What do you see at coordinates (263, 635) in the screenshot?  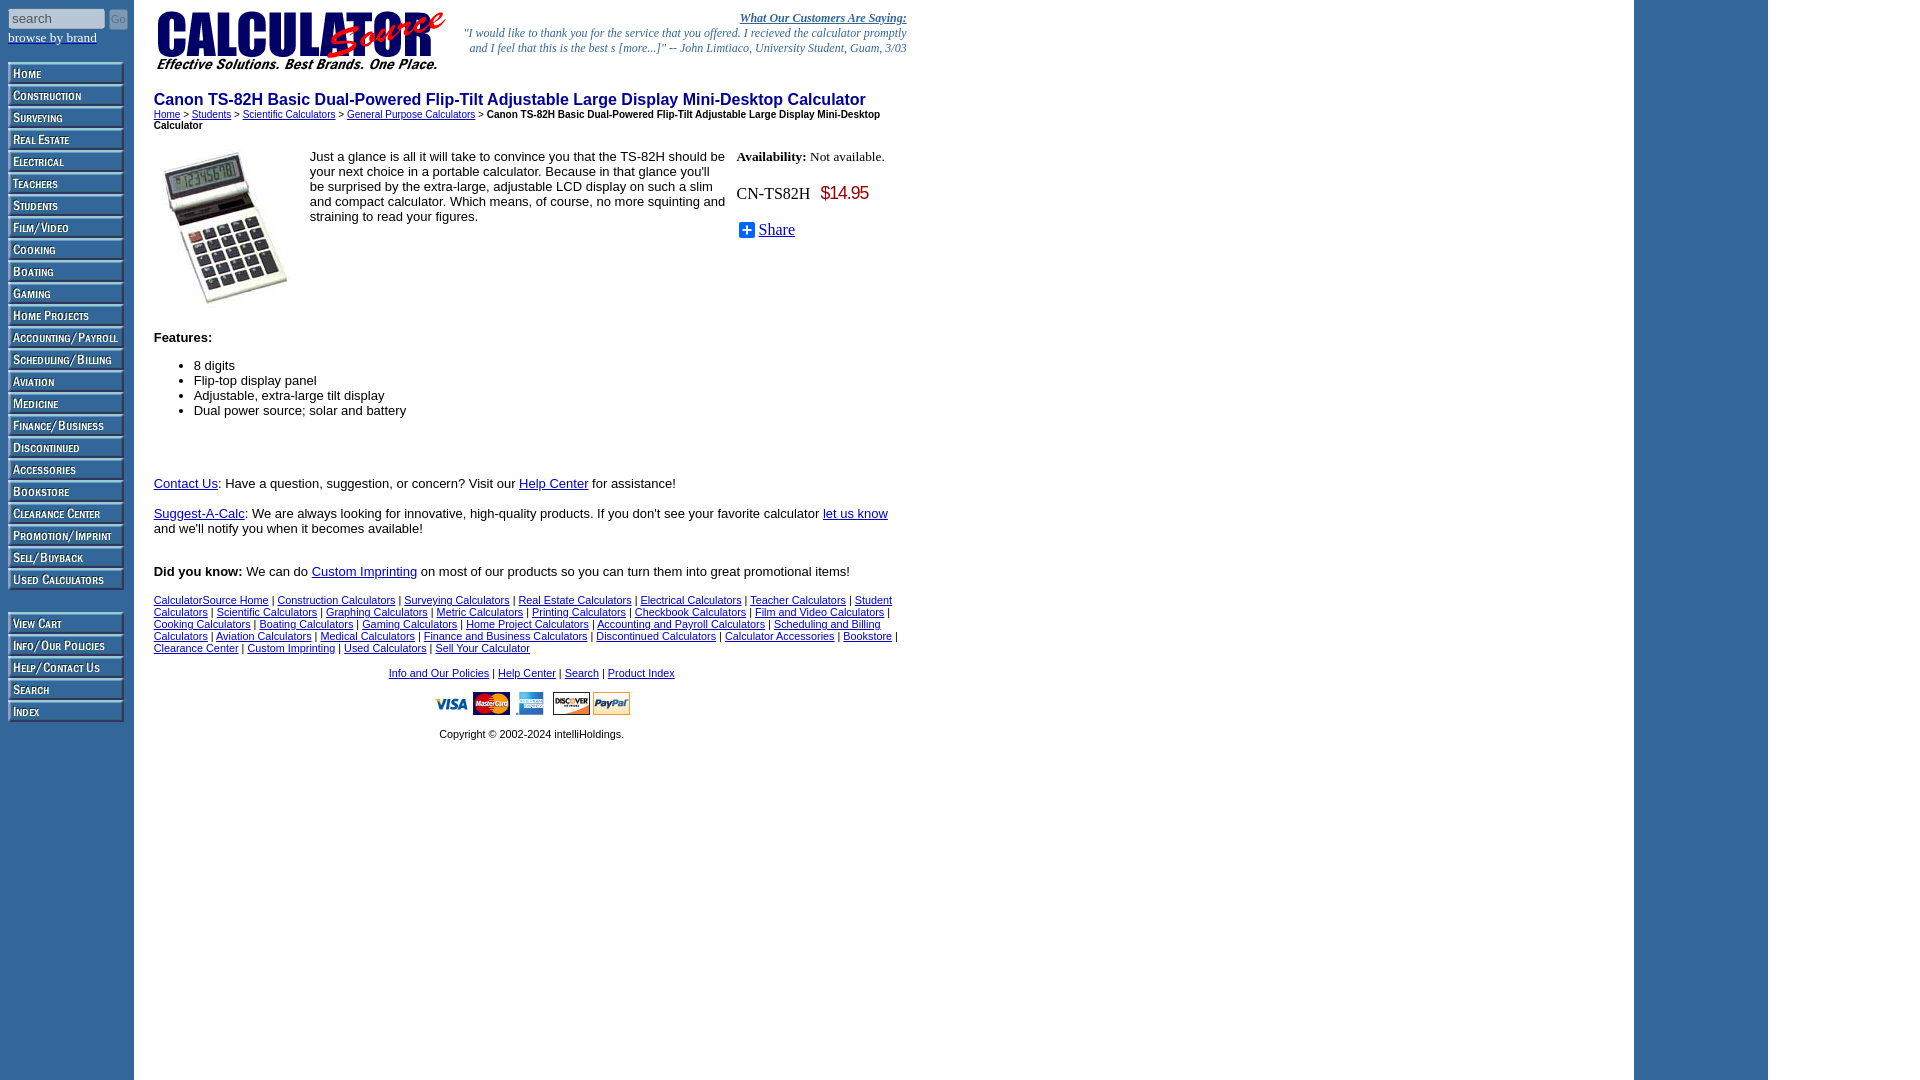 I see `Aviation Calculators` at bounding box center [263, 635].